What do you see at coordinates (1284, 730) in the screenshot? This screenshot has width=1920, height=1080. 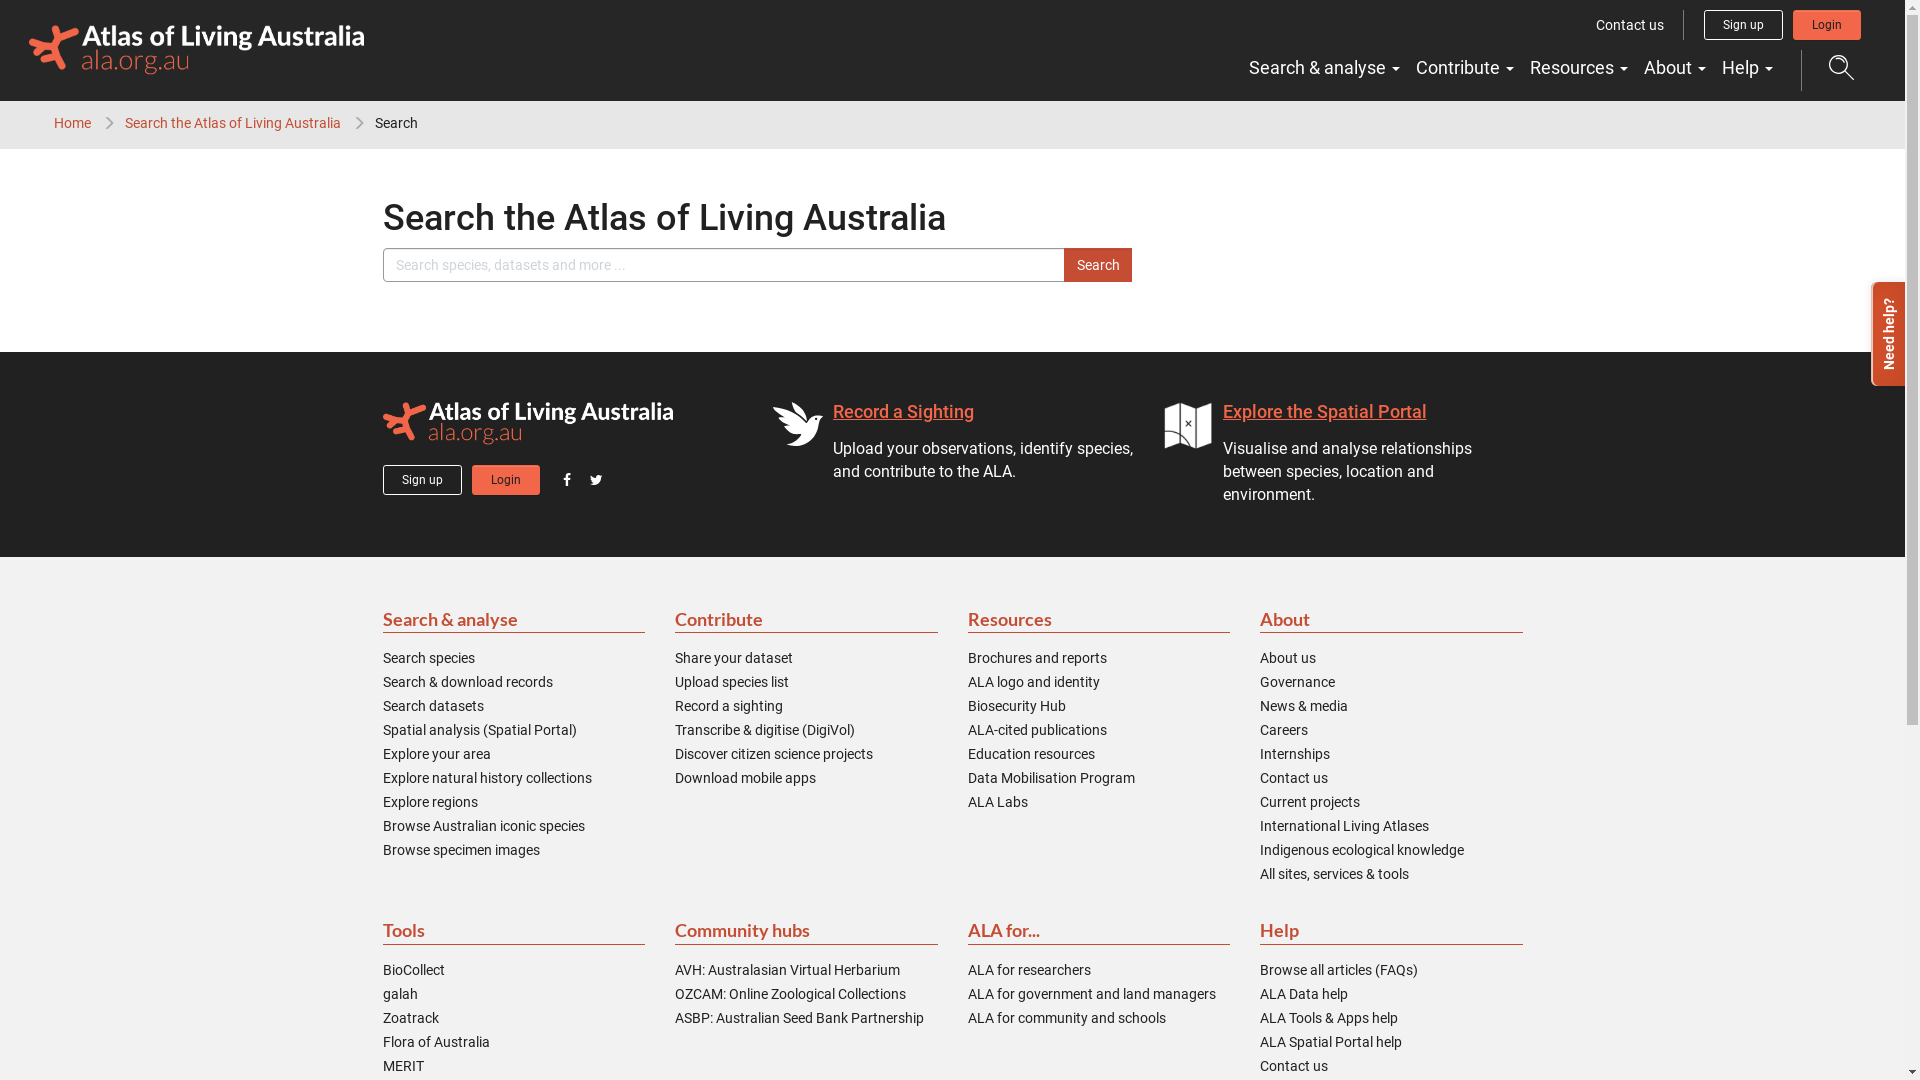 I see `Careers` at bounding box center [1284, 730].